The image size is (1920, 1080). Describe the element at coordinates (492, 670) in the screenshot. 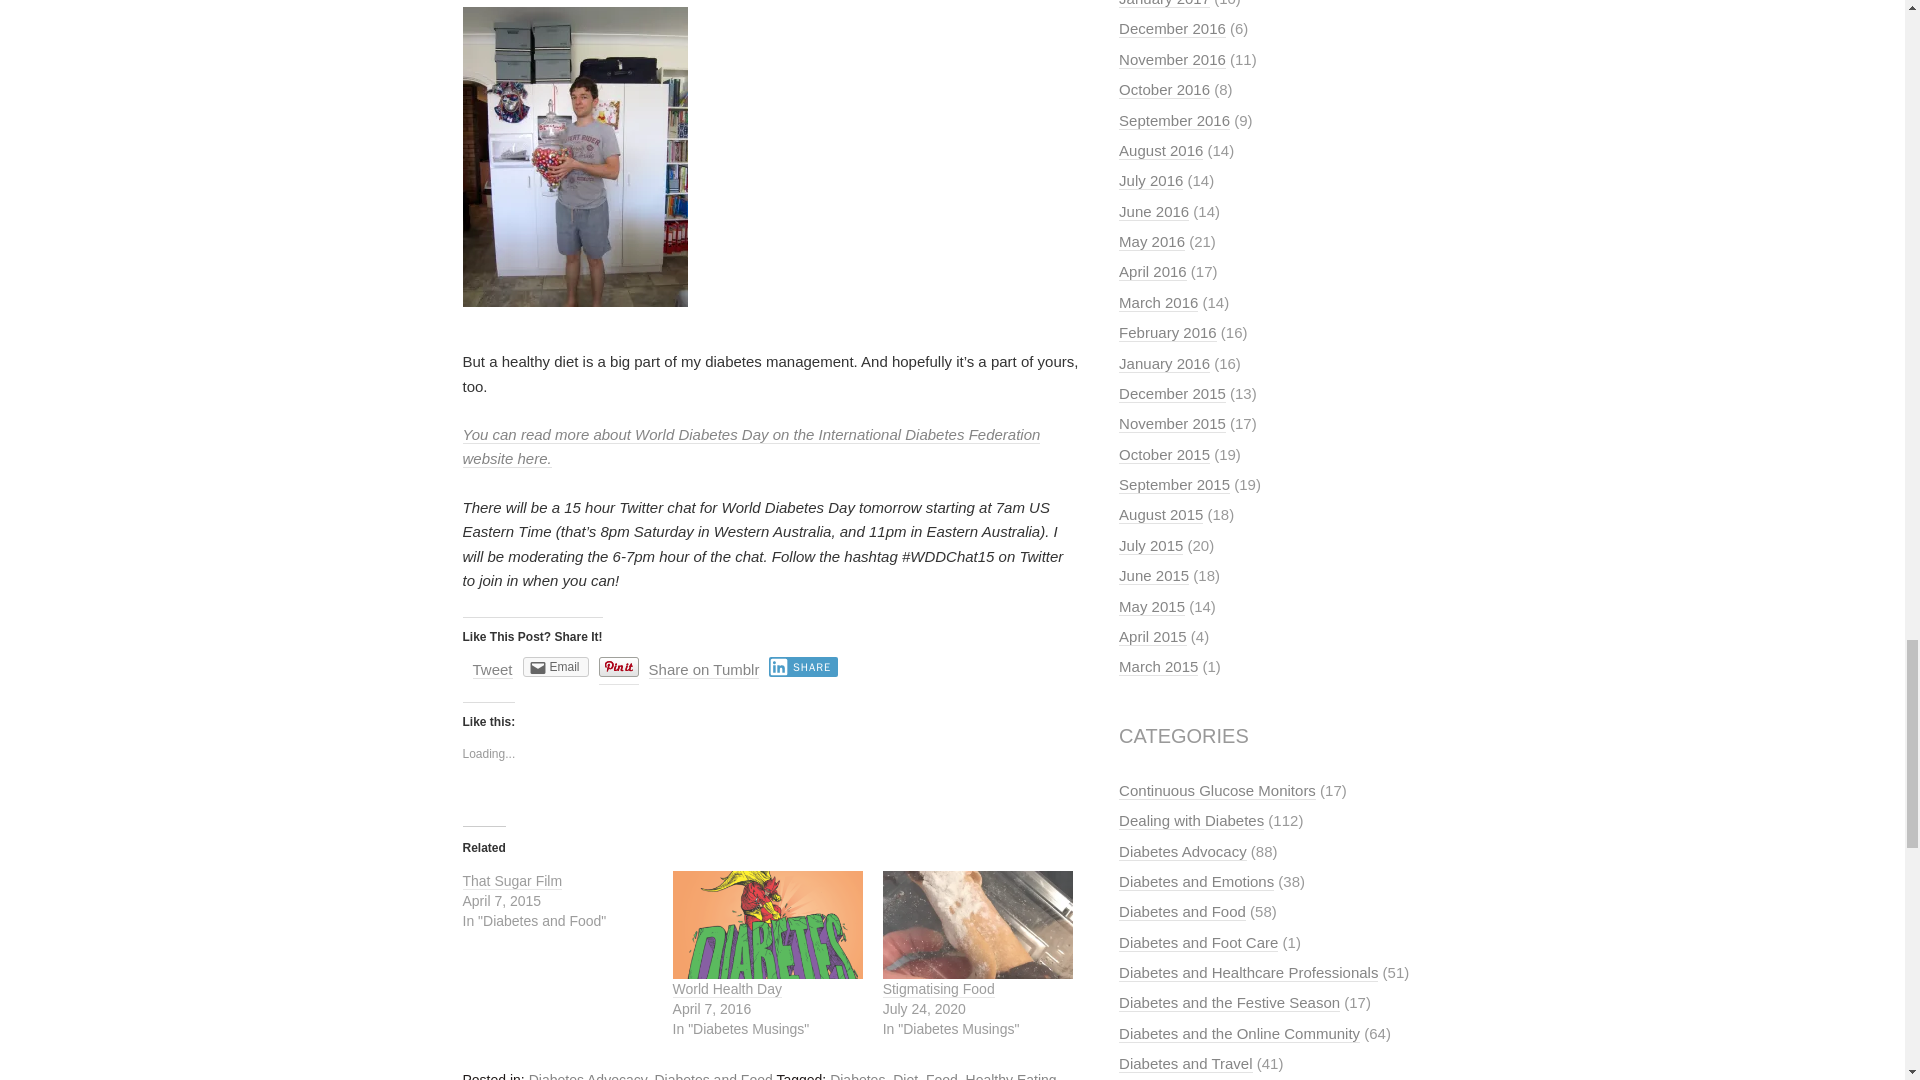

I see `Tweet` at that location.